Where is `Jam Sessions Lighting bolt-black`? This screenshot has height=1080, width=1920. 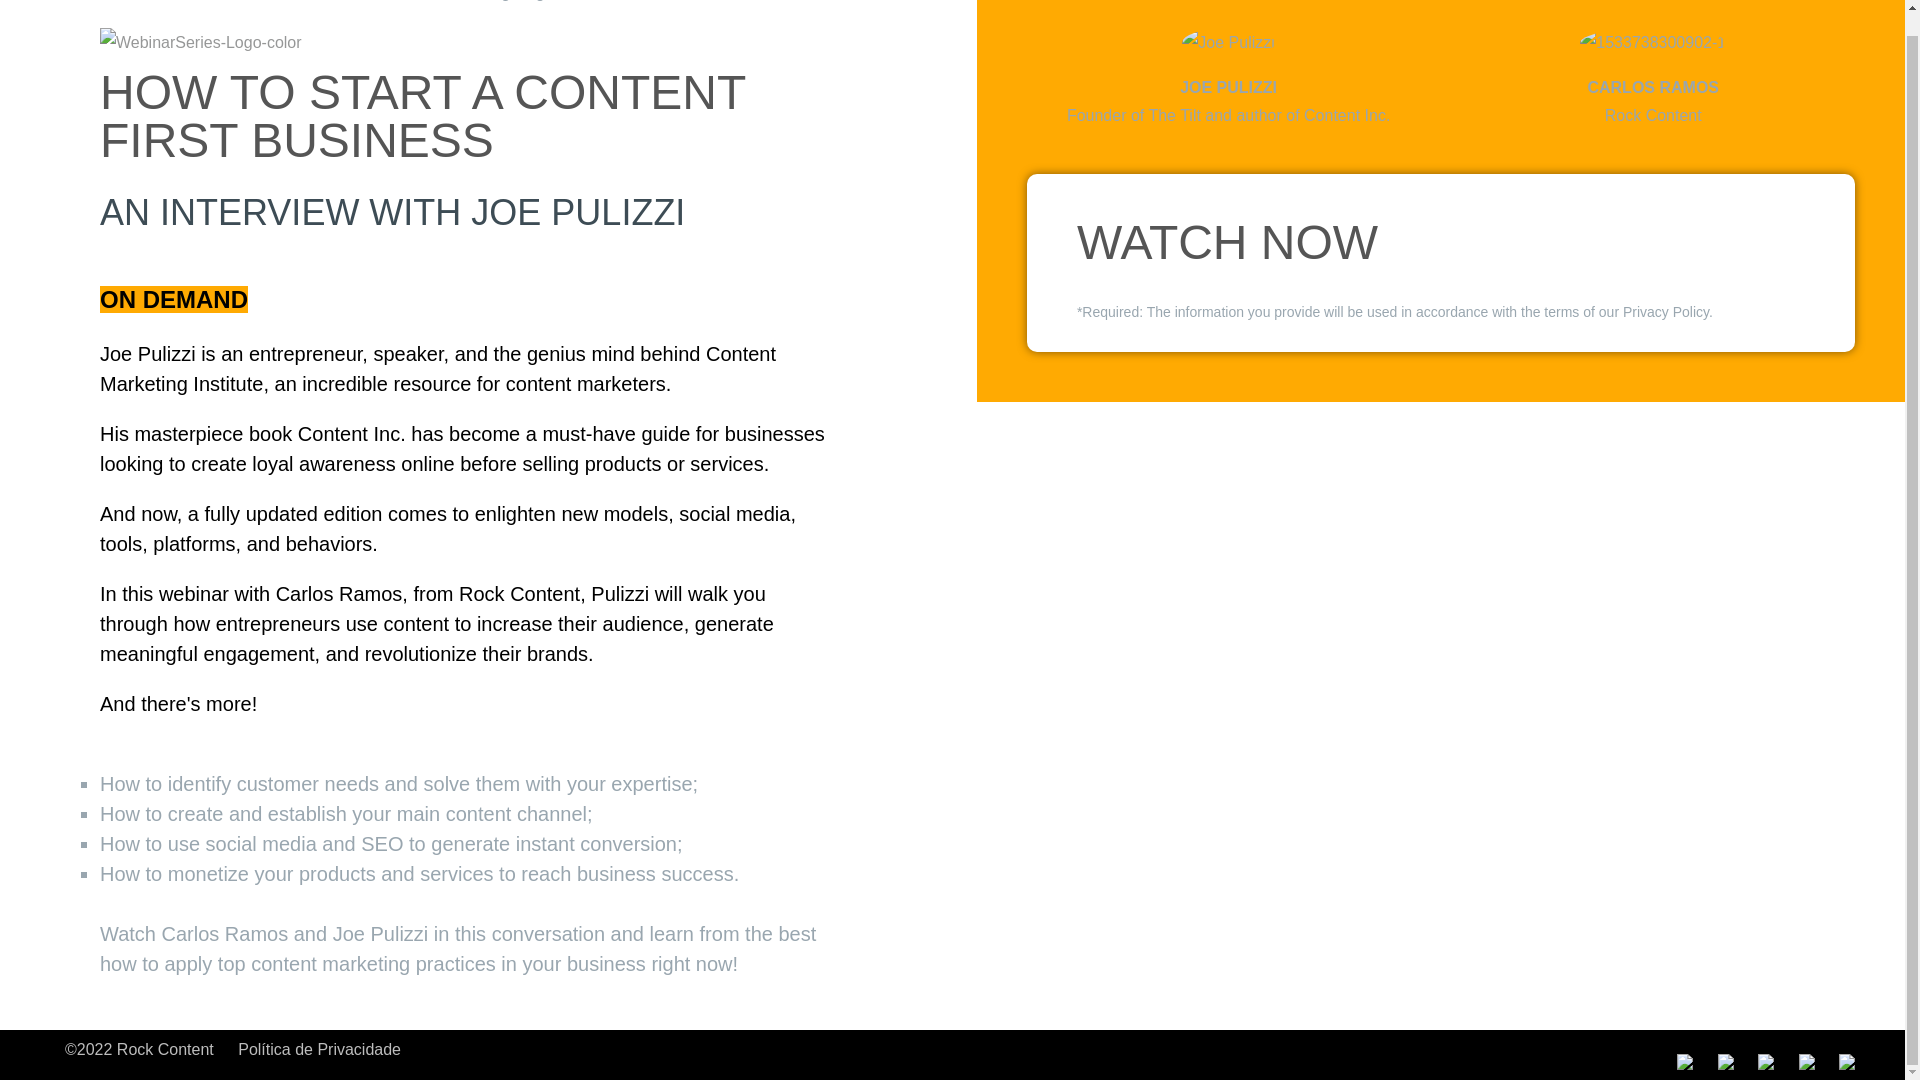
Jam Sessions Lighting bolt-black is located at coordinates (493, 4).